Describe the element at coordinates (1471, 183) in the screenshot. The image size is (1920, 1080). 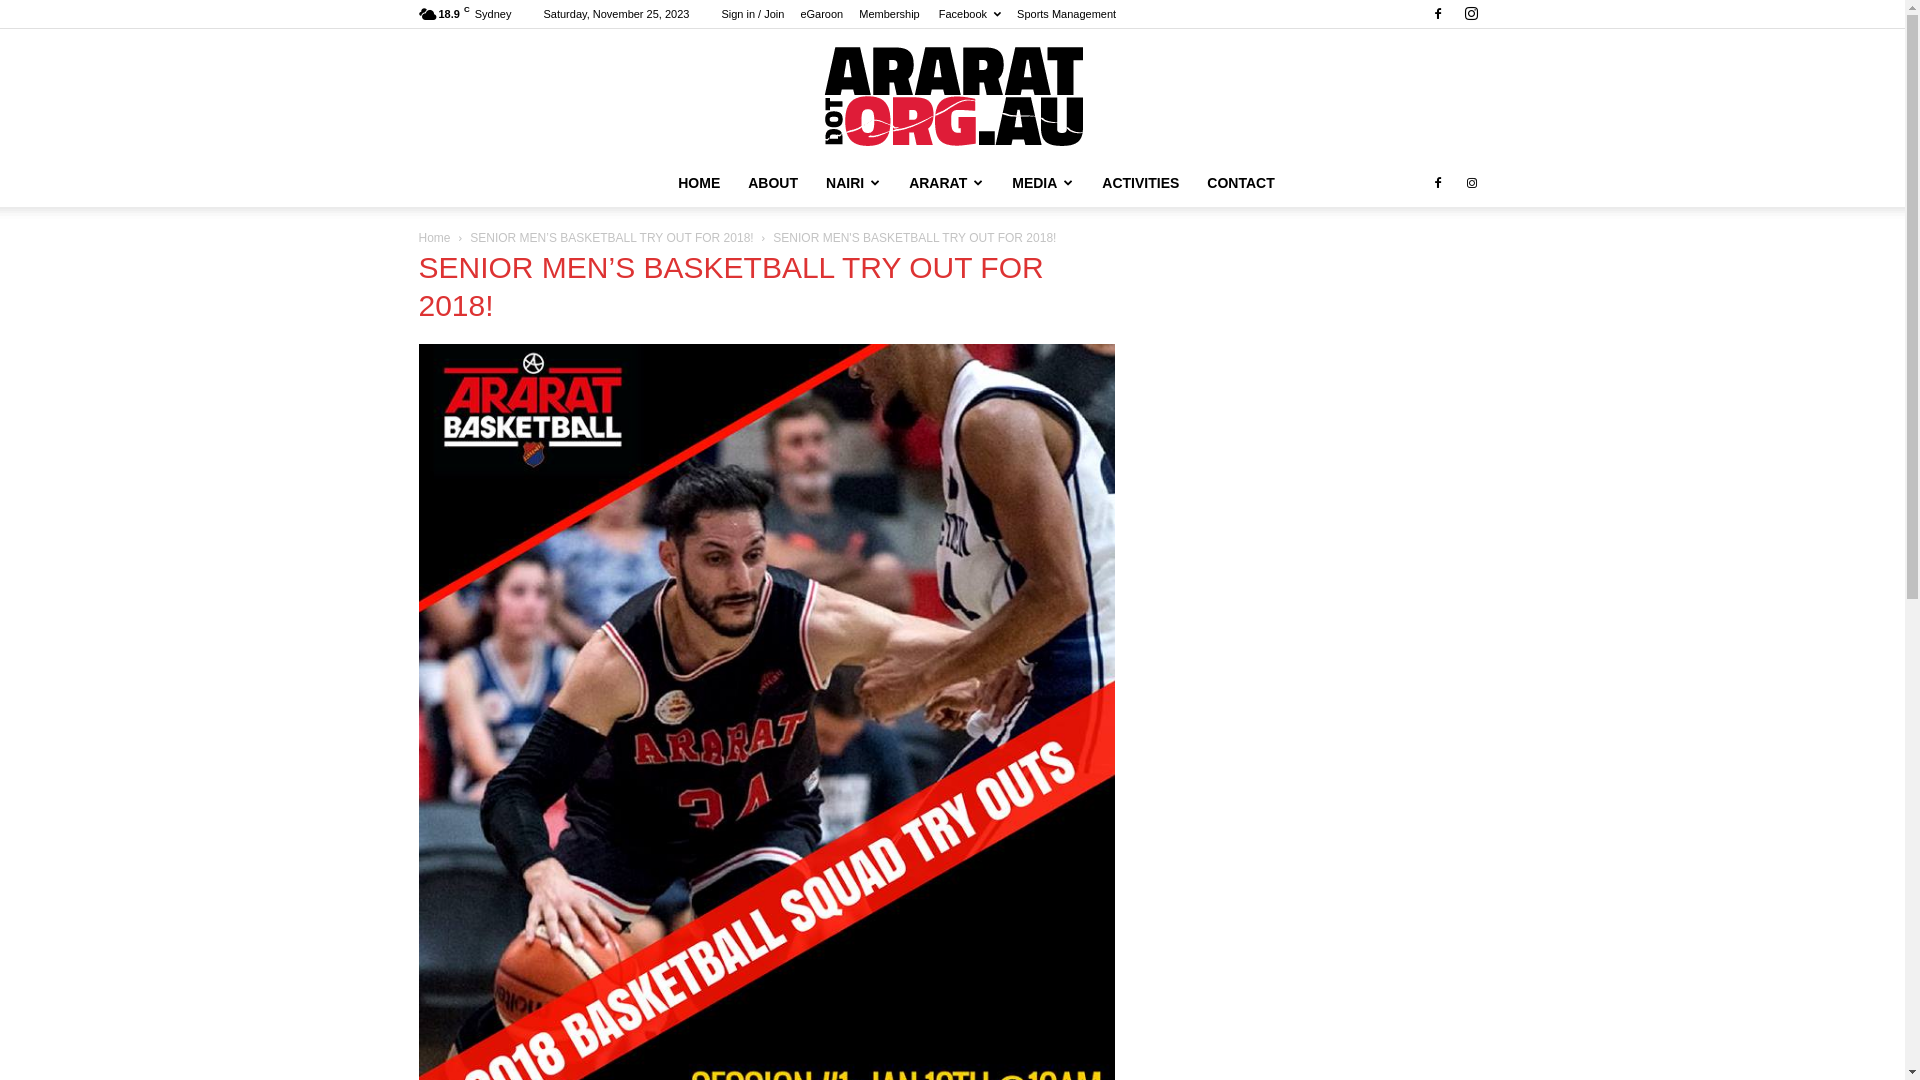
I see `Instagram` at that location.